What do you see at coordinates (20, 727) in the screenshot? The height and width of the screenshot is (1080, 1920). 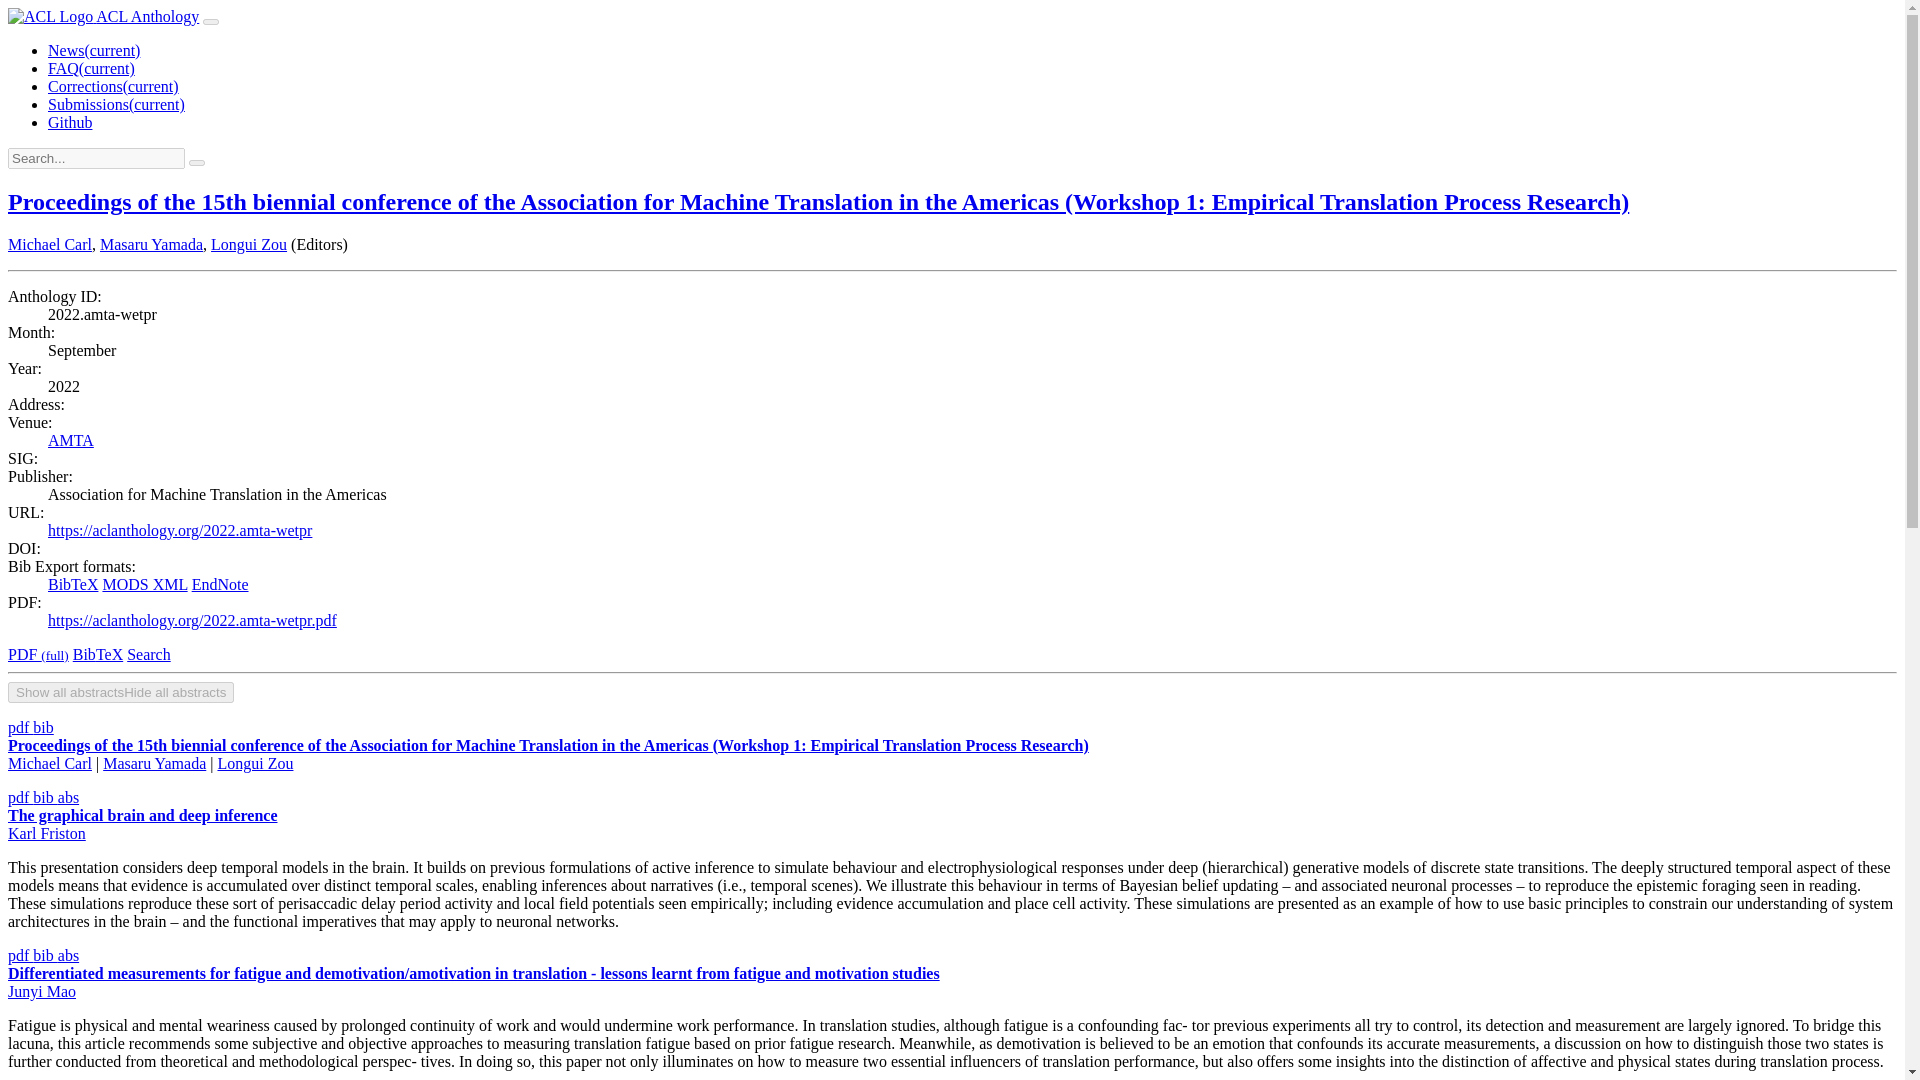 I see `pdf` at bounding box center [20, 727].